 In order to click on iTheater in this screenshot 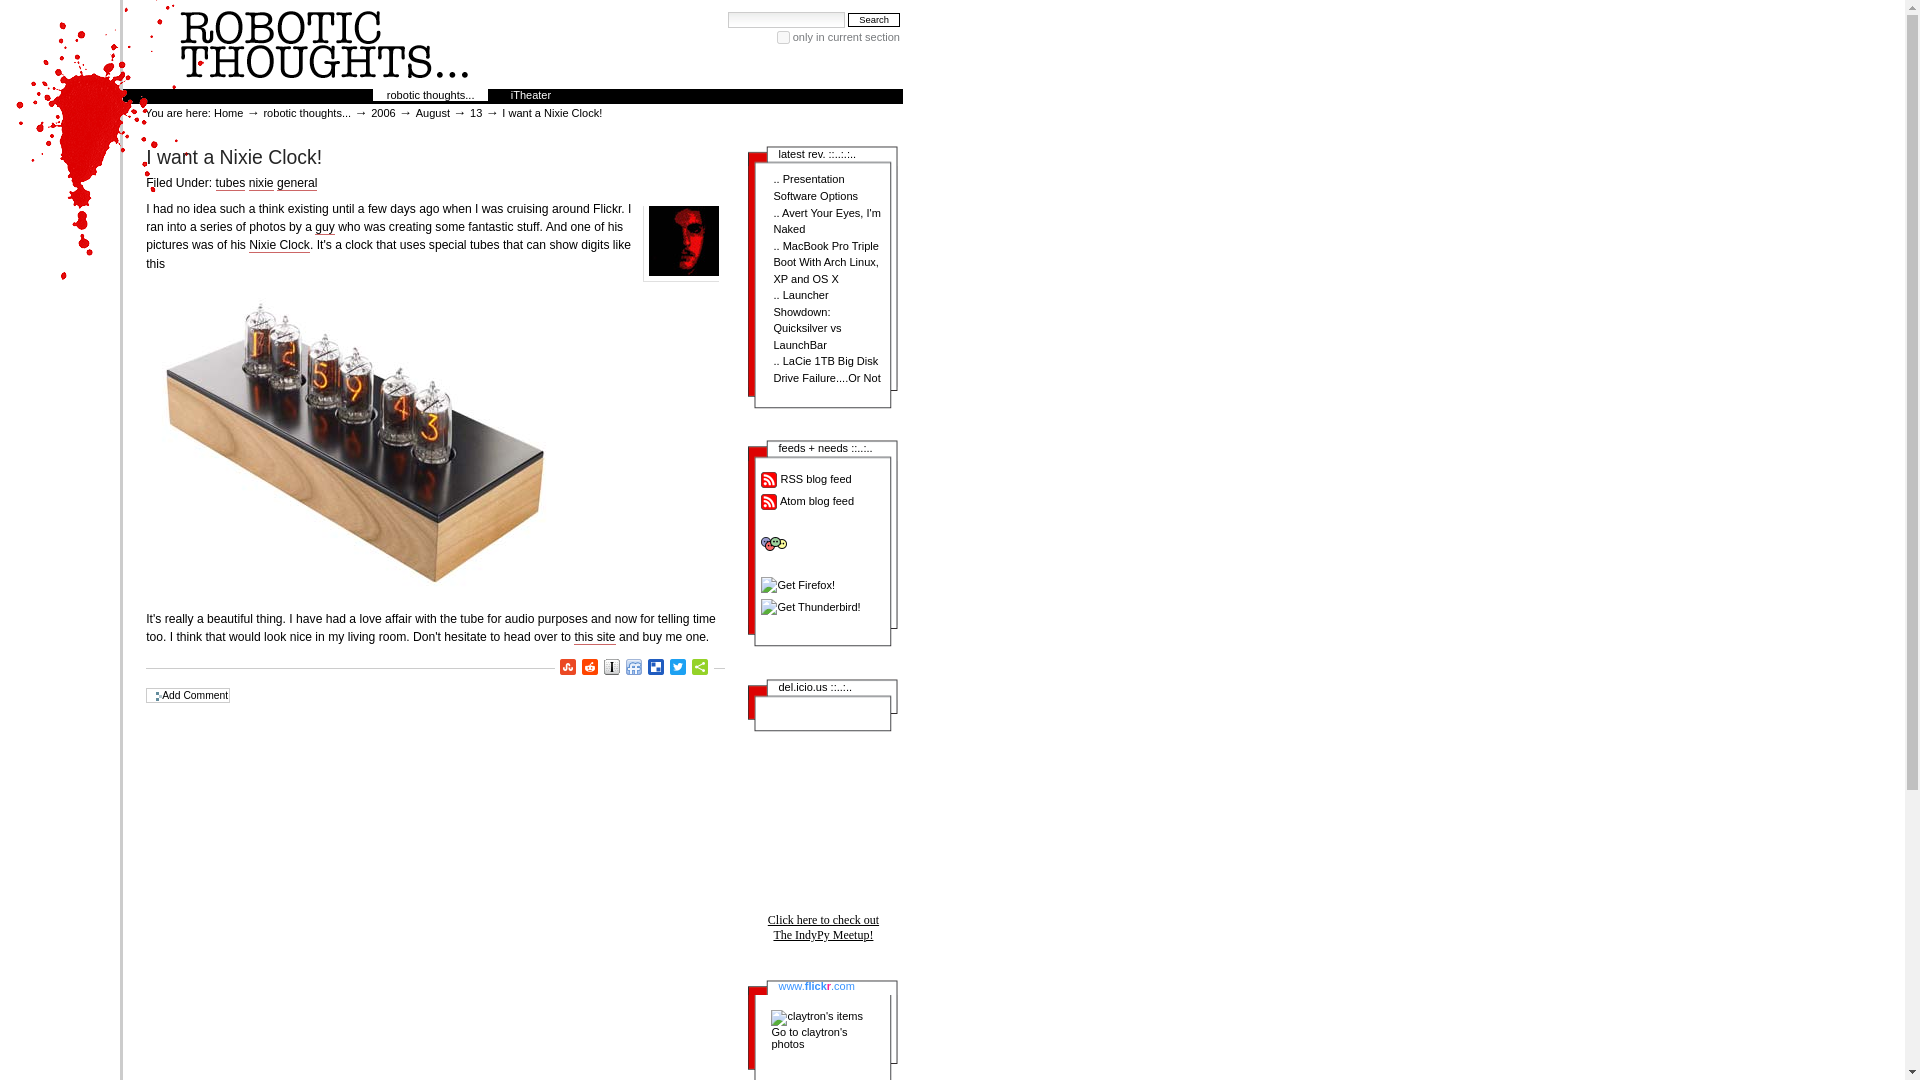, I will do `click(530, 94)`.